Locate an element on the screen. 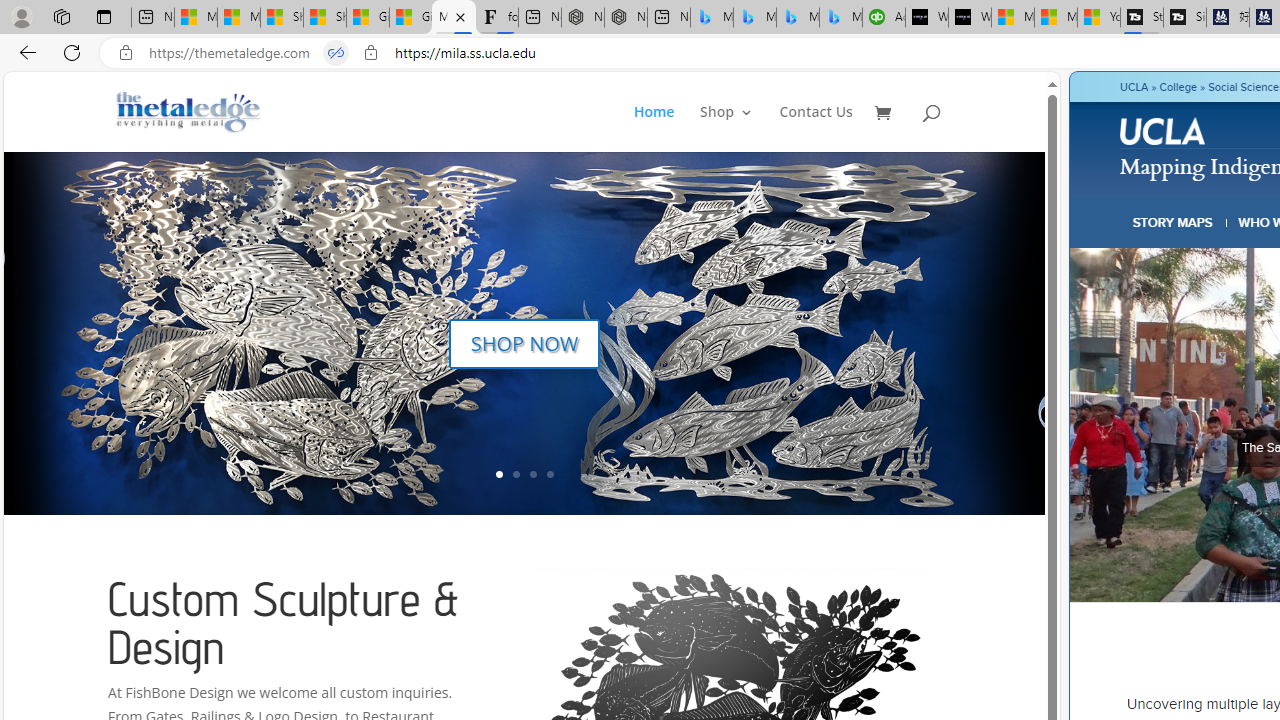 Image resolution: width=1280 pixels, height=720 pixels. Tabs in split screen is located at coordinates (336, 53).